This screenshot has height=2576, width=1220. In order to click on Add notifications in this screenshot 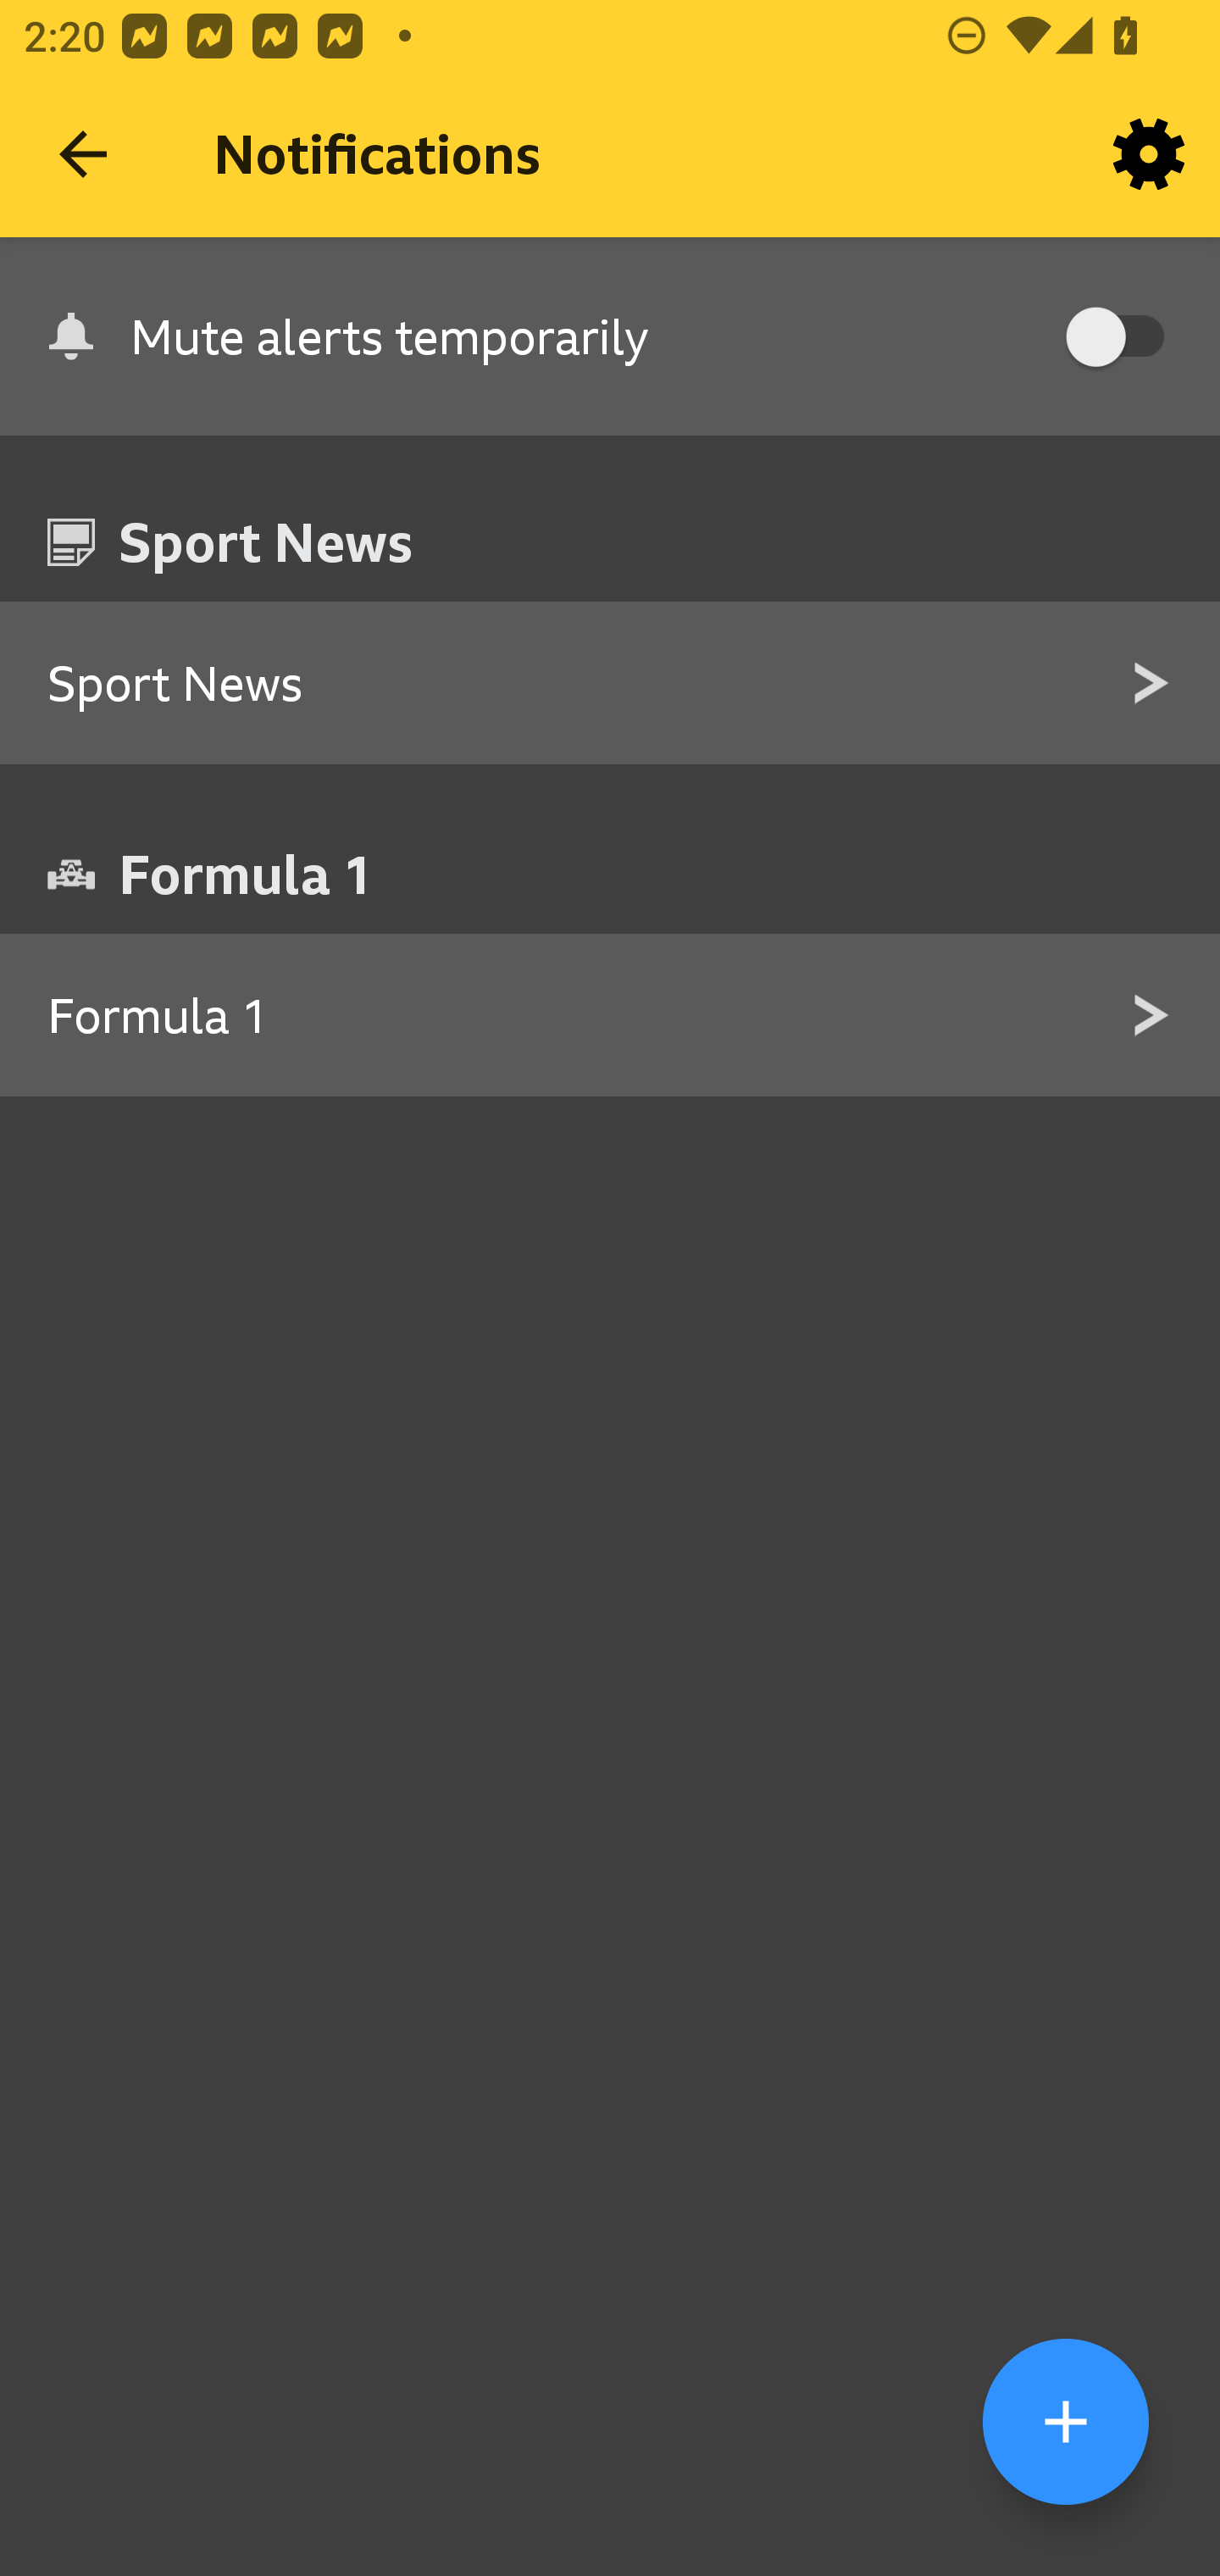, I will do `click(1066, 2421)`.